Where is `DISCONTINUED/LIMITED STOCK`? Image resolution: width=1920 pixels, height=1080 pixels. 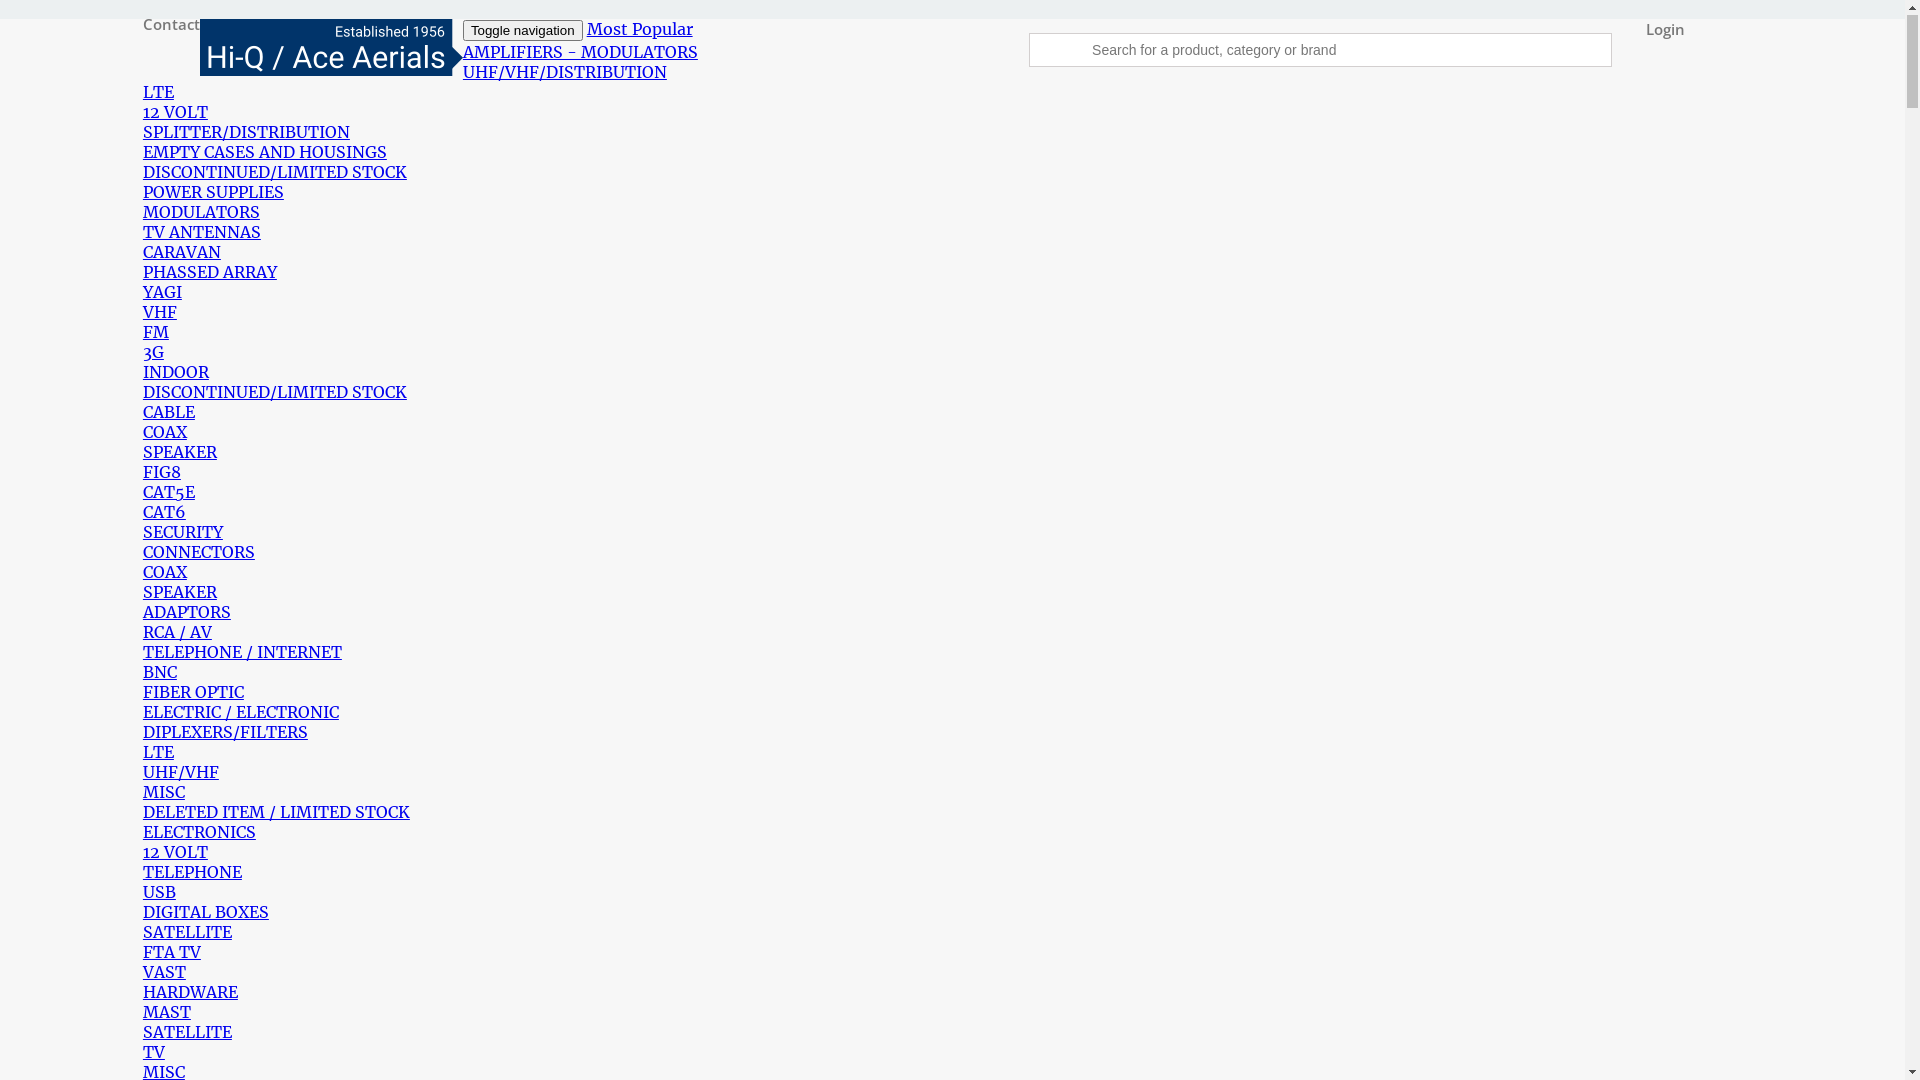 DISCONTINUED/LIMITED STOCK is located at coordinates (275, 393).